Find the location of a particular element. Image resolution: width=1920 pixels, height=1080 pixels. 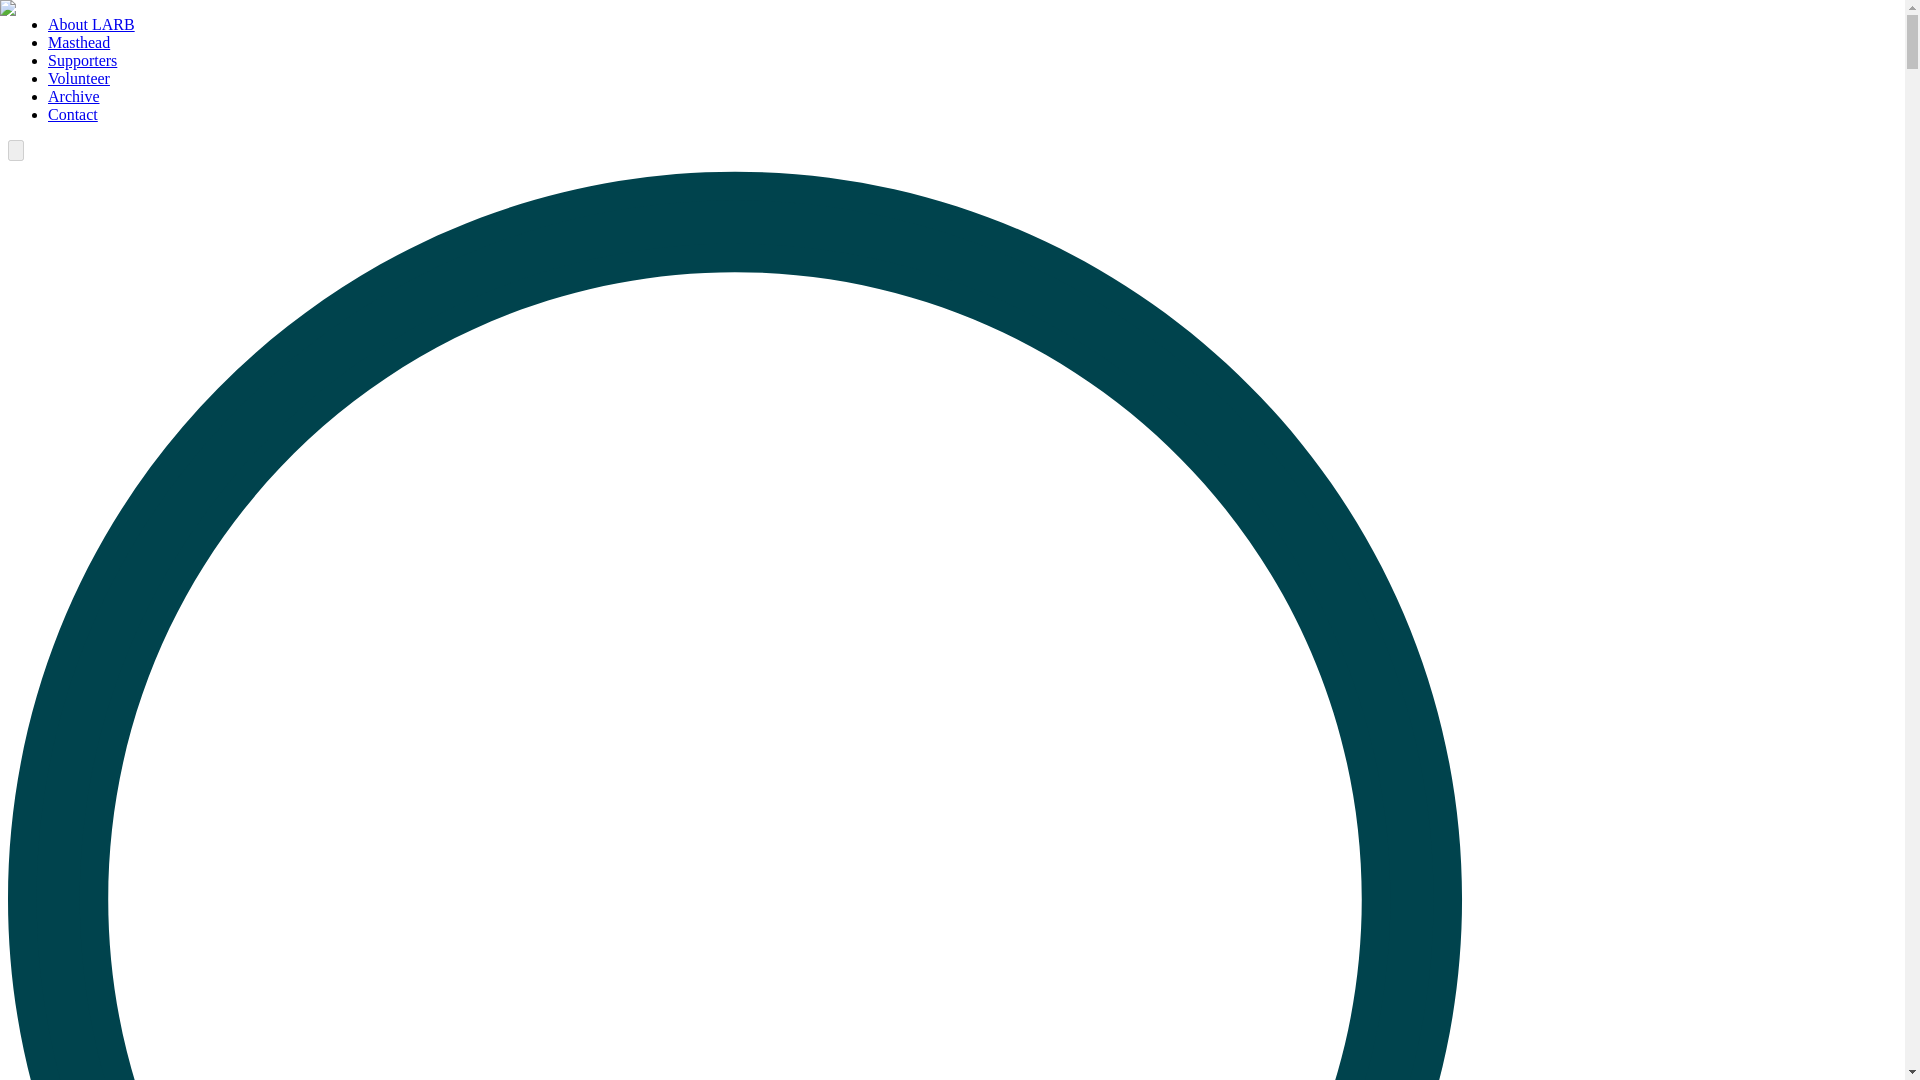

About LARB is located at coordinates (91, 24).